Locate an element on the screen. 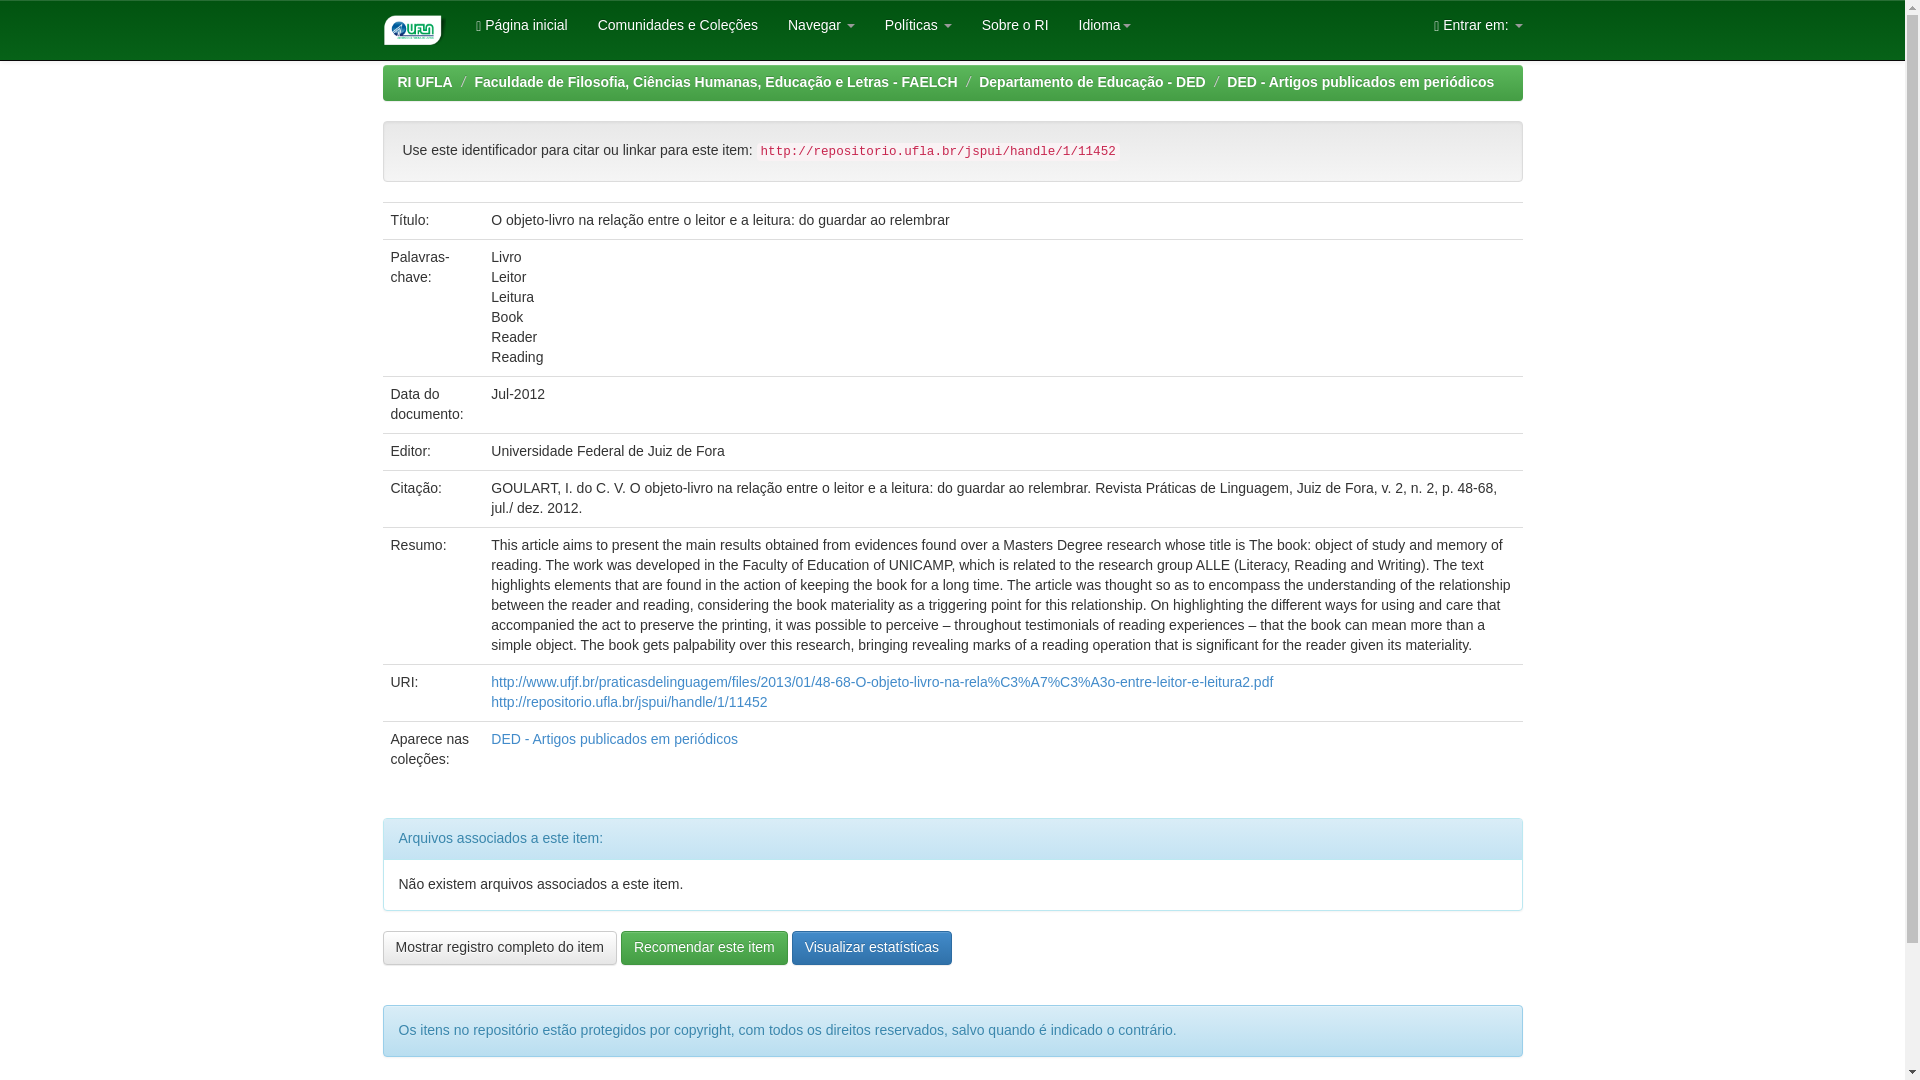 Image resolution: width=1920 pixels, height=1080 pixels. Sobre o RI is located at coordinates (1015, 24).